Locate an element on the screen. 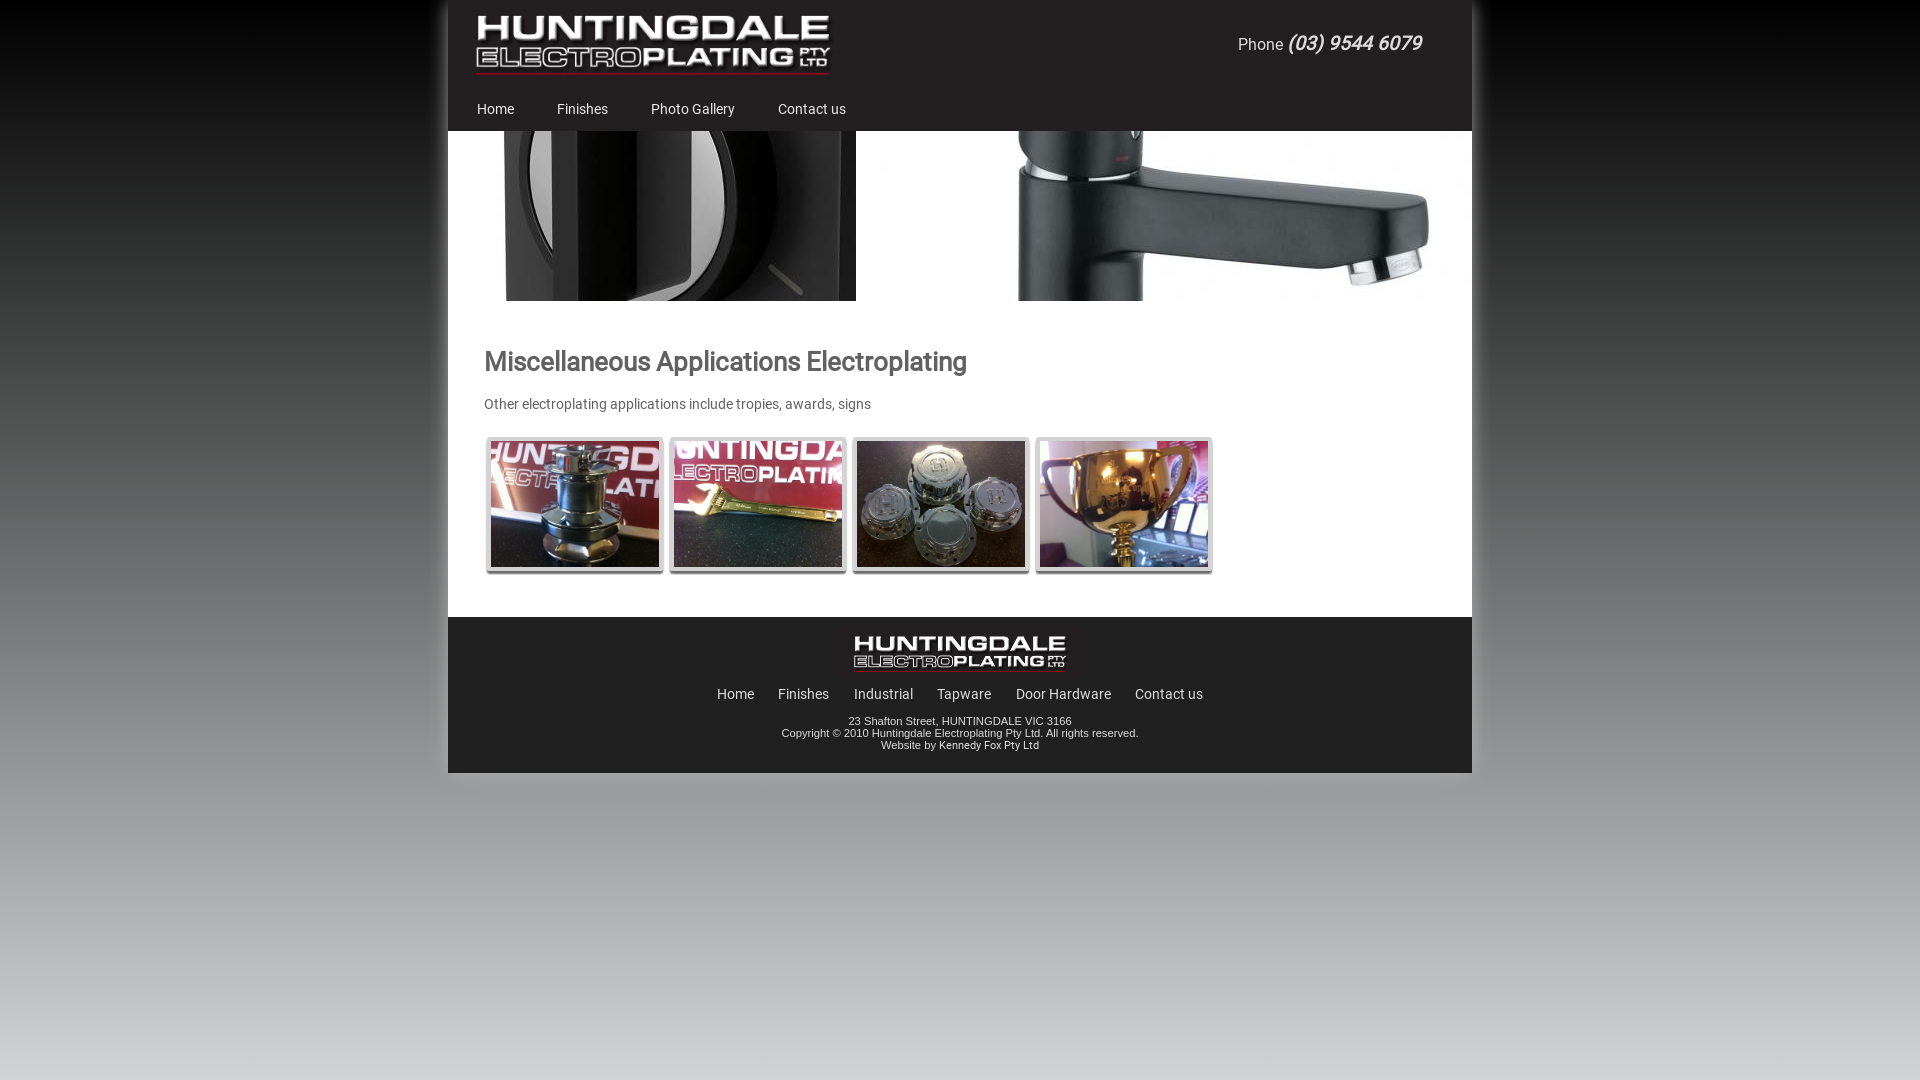 Image resolution: width=1920 pixels, height=1080 pixels. Kennedy Fox Pty Ltd is located at coordinates (989, 746).